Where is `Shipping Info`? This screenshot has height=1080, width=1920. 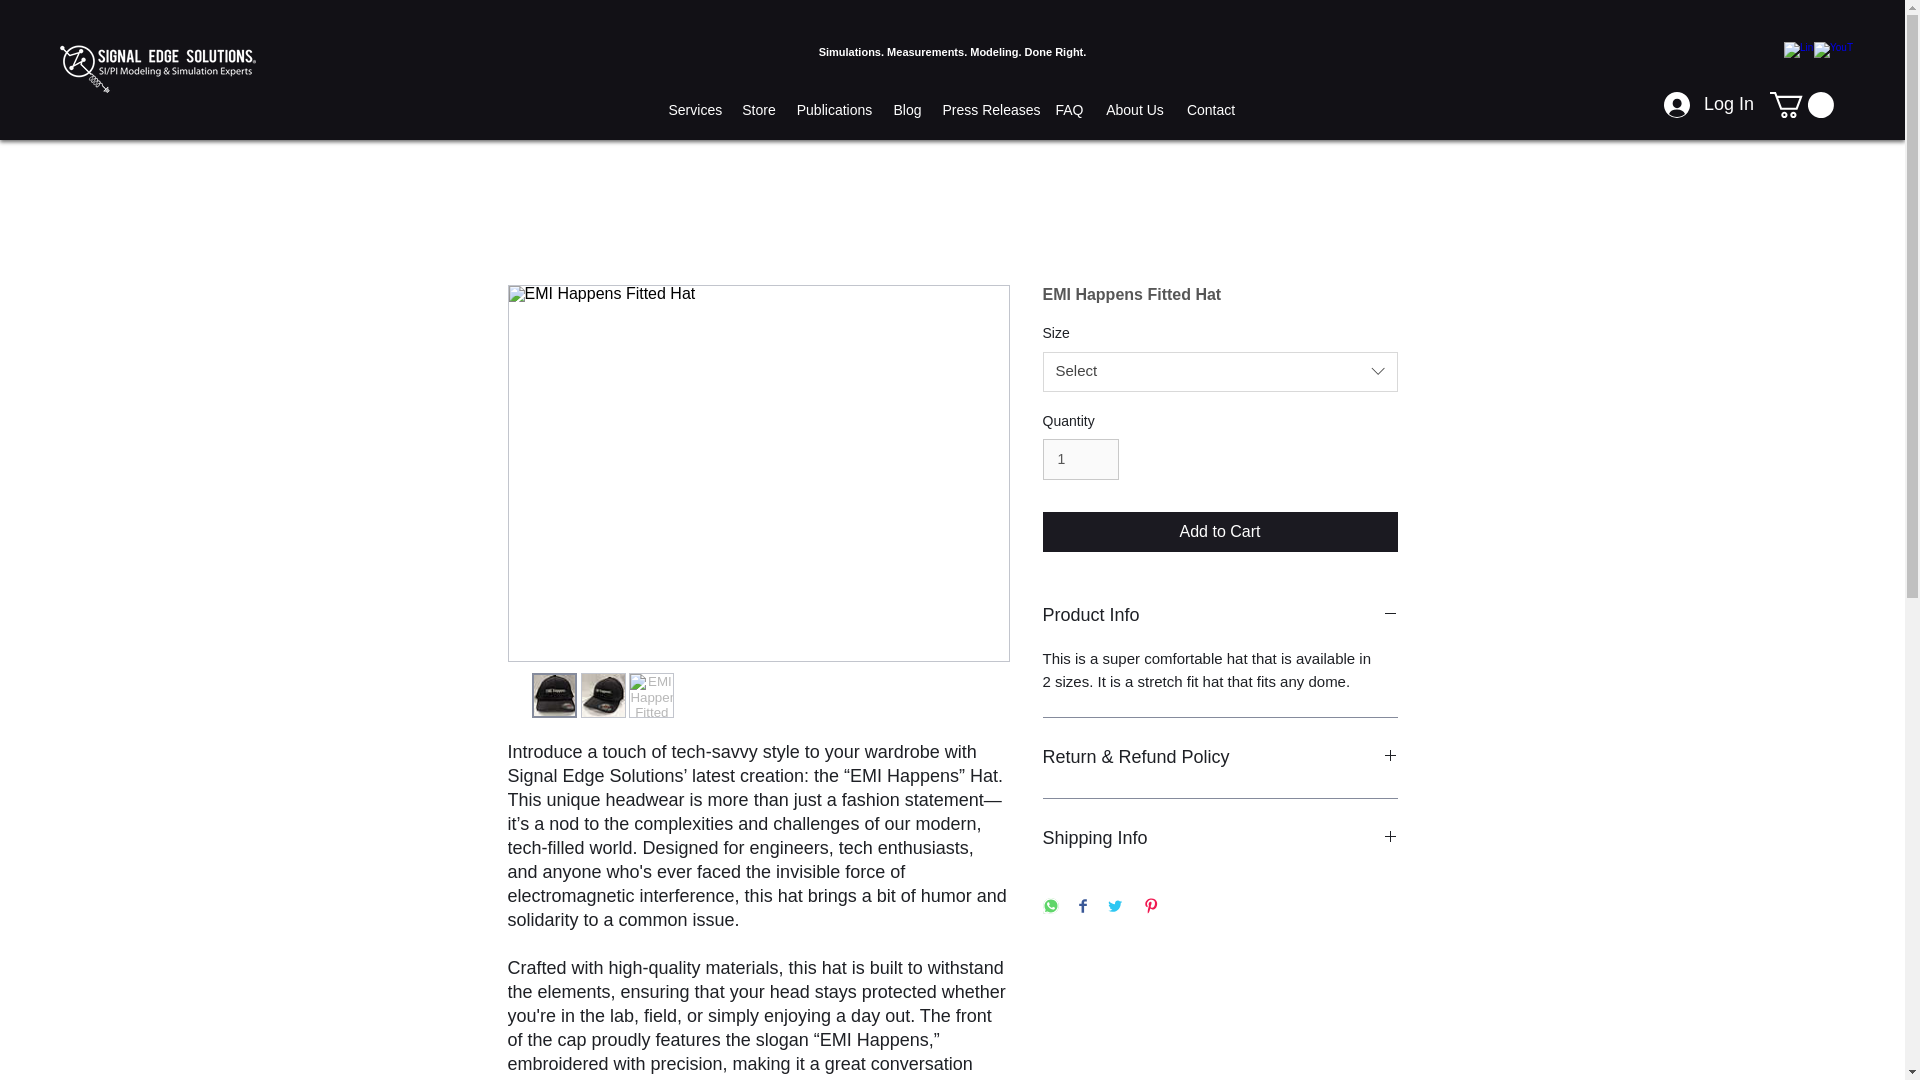 Shipping Info is located at coordinates (1220, 838).